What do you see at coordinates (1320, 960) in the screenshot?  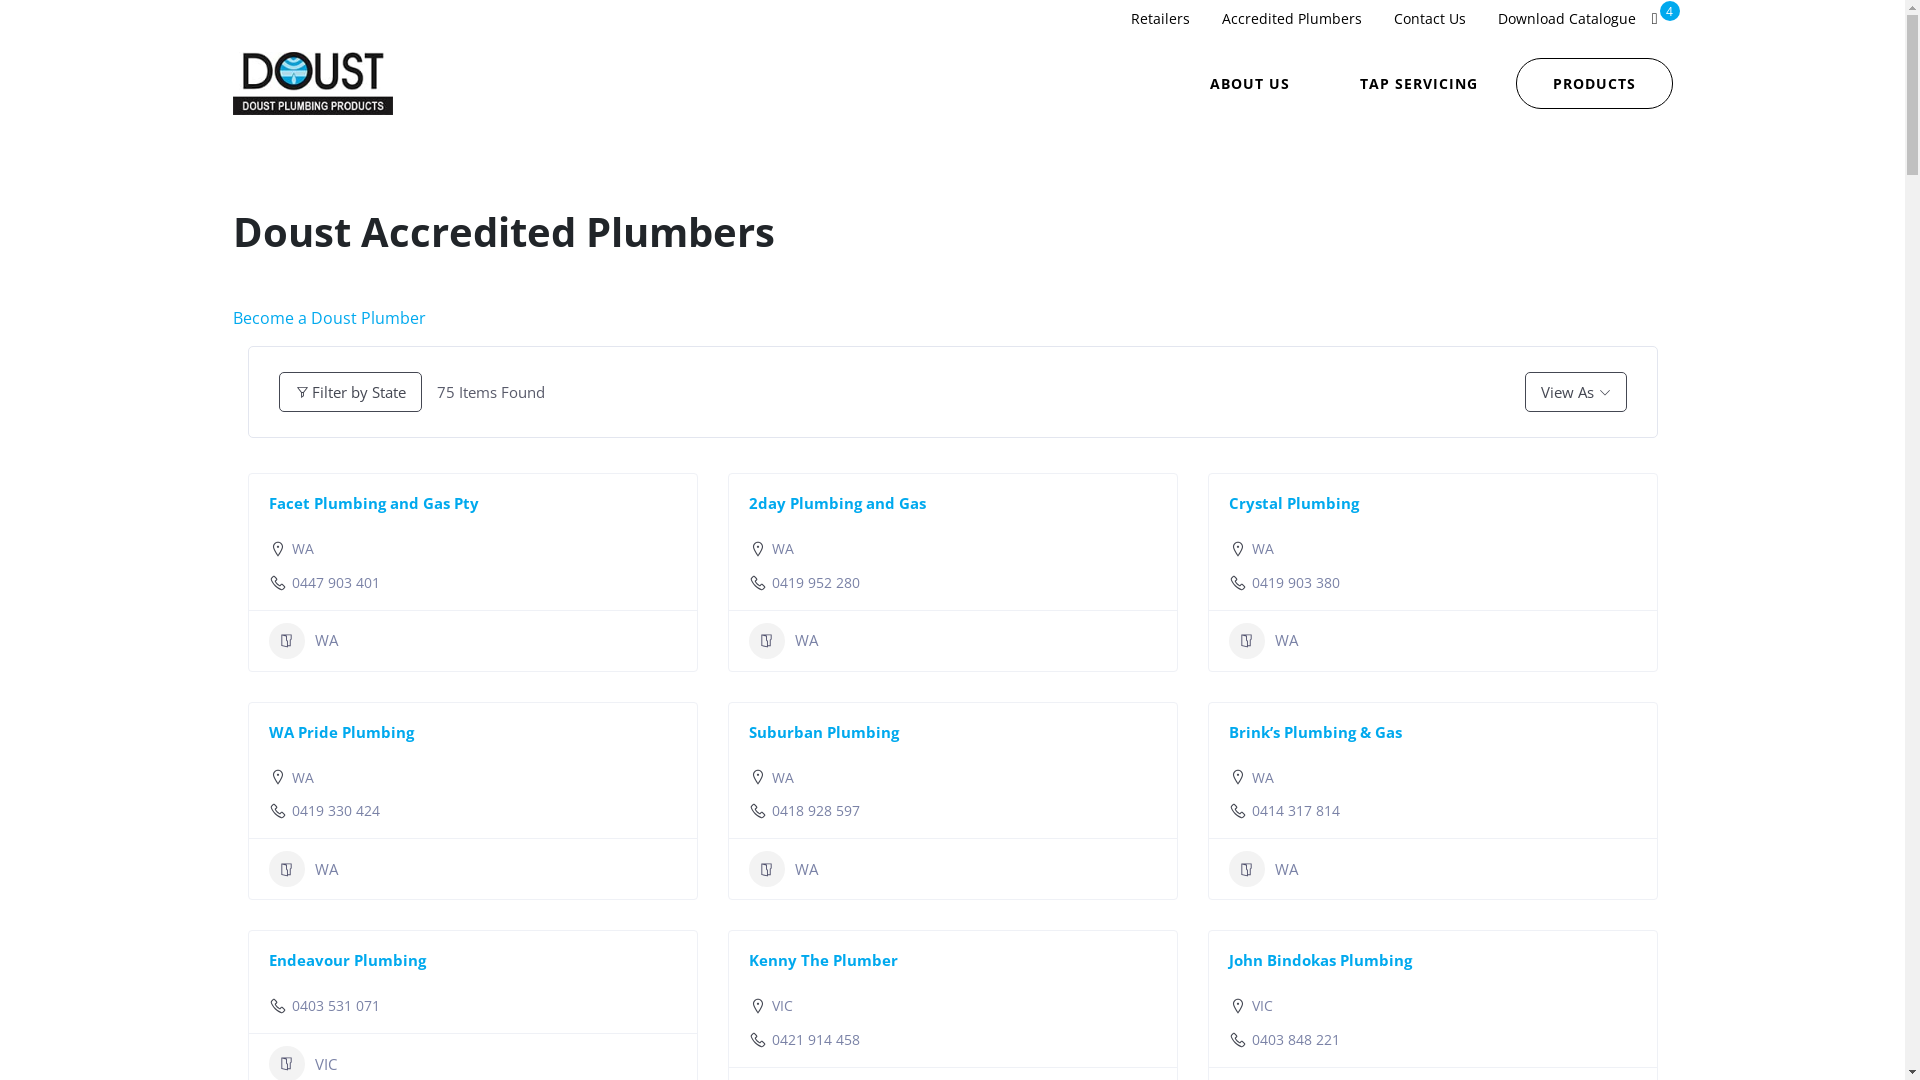 I see `John Bindokas Plumbing` at bounding box center [1320, 960].